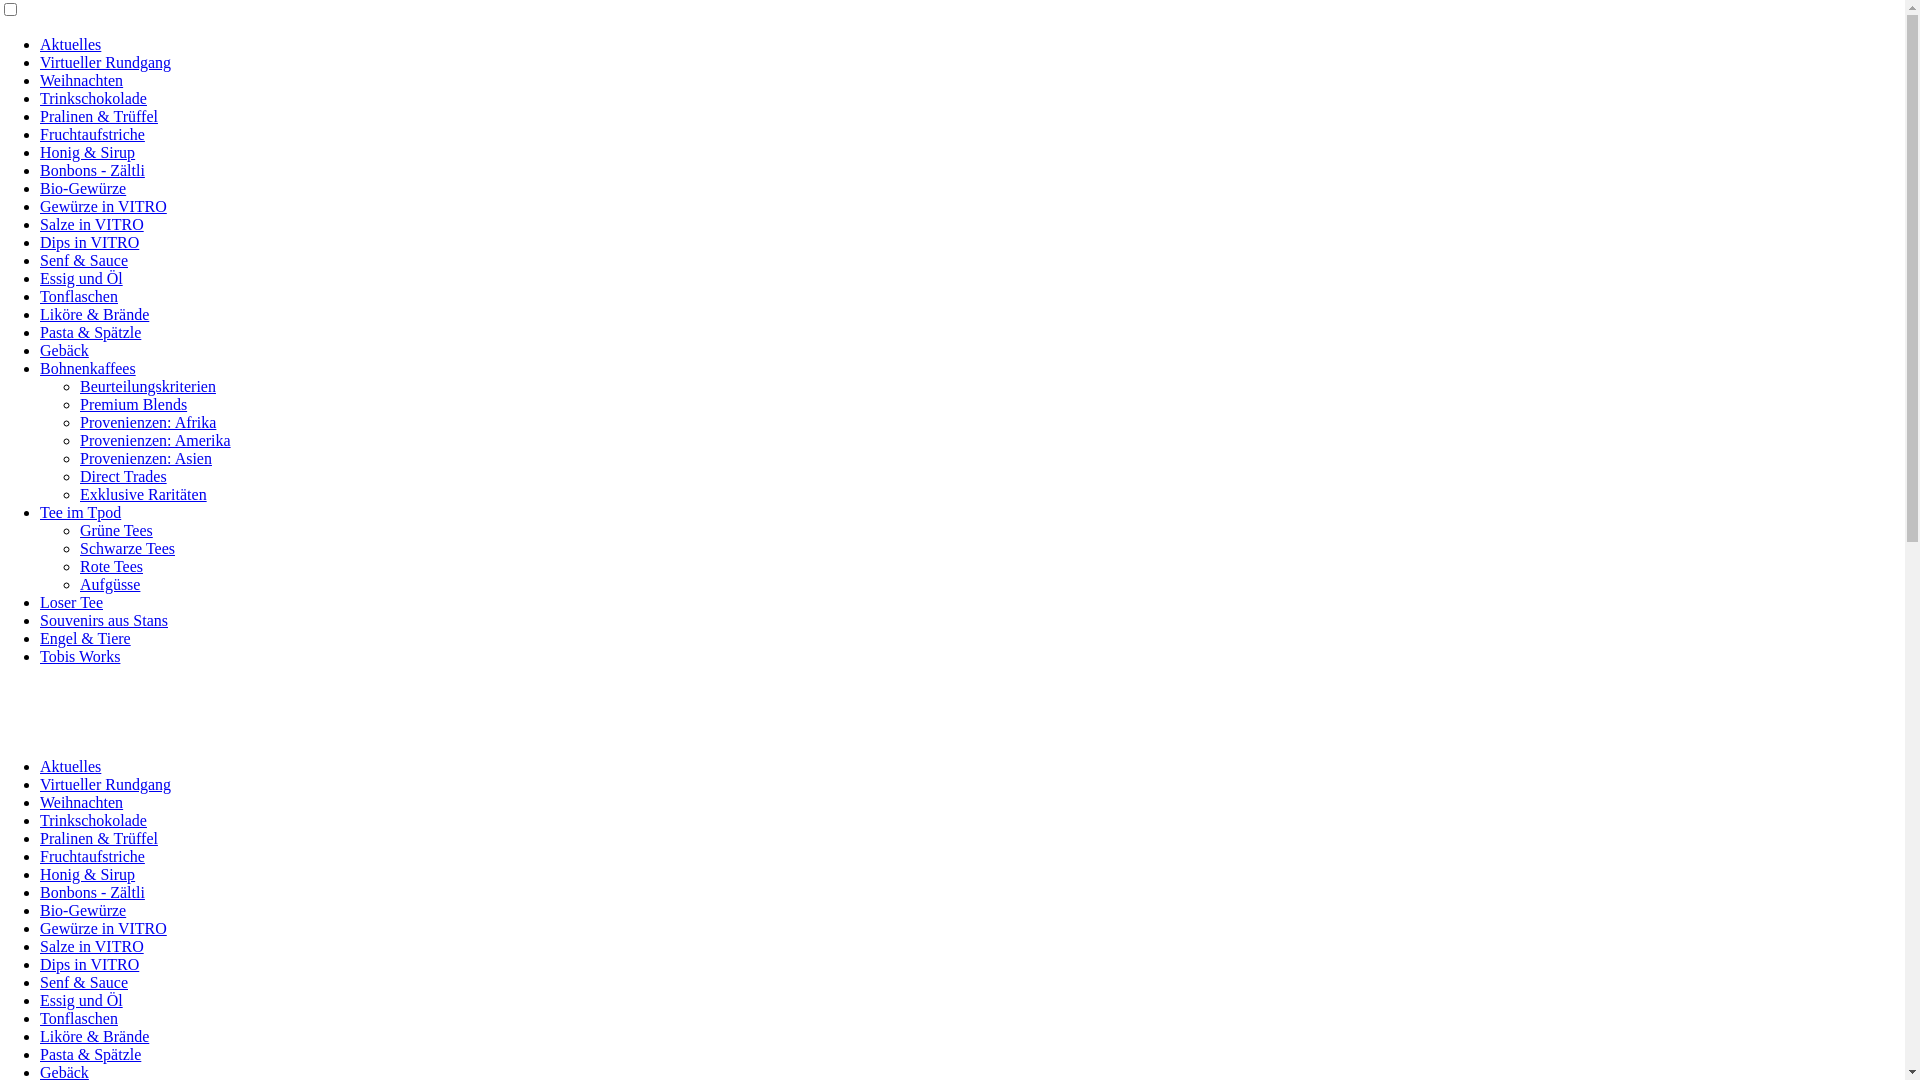 This screenshot has height=1080, width=1920. Describe the element at coordinates (146, 458) in the screenshot. I see `Provenienzen: Asien` at that location.